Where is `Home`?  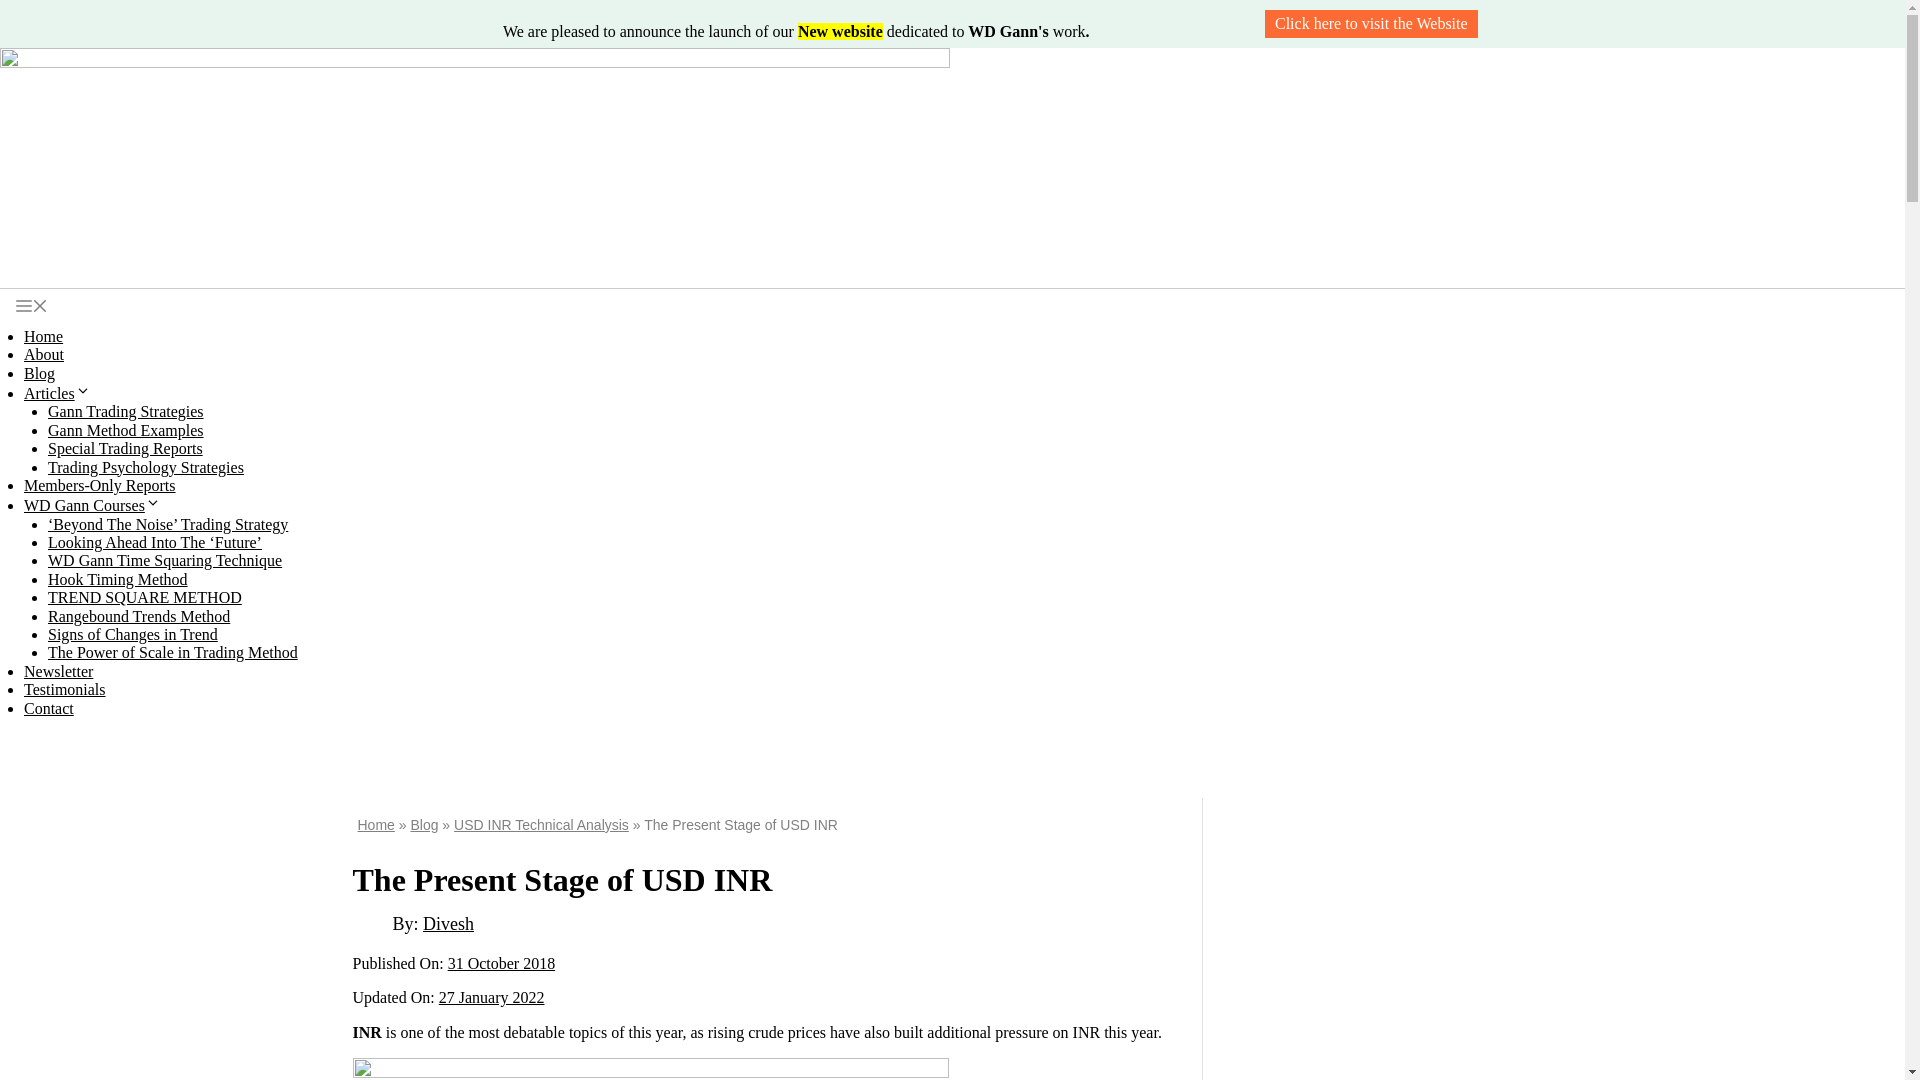
Home is located at coordinates (43, 336).